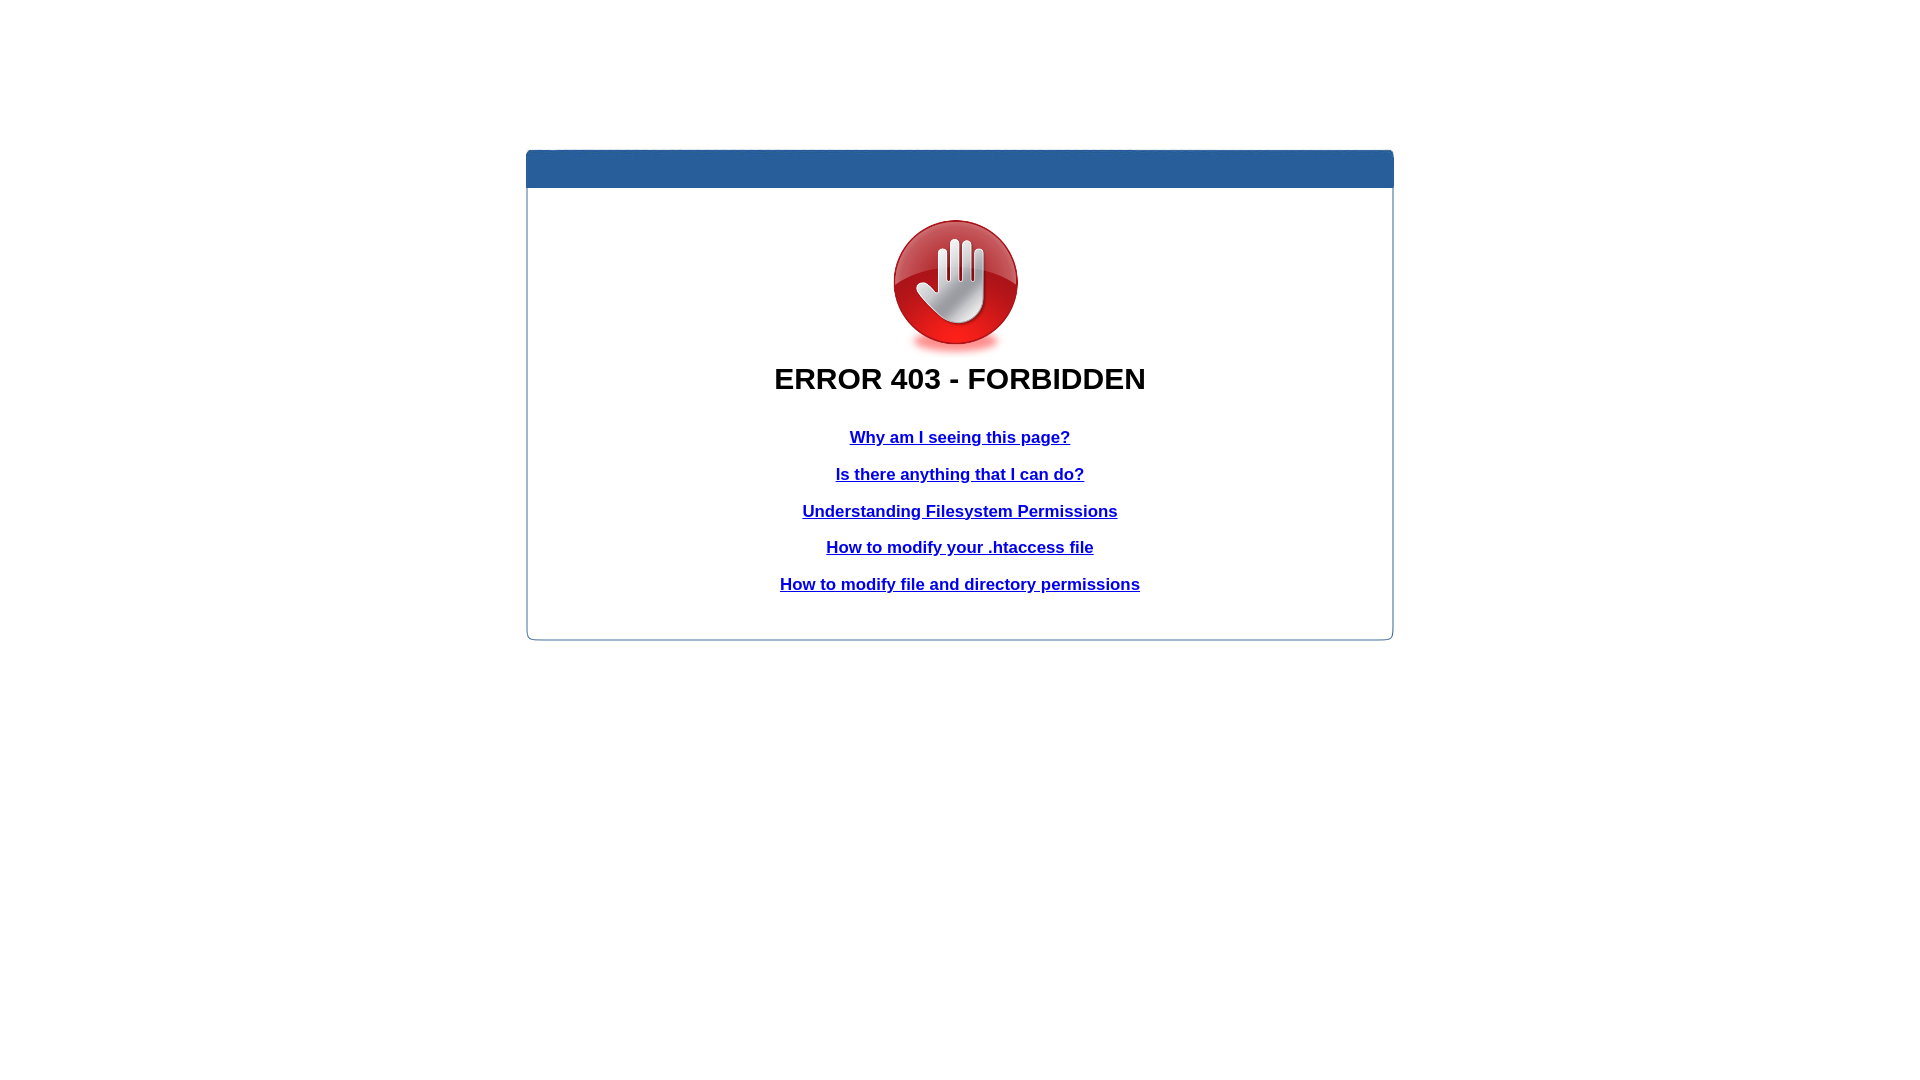  What do you see at coordinates (960, 437) in the screenshot?
I see `Why am I seeing this page?` at bounding box center [960, 437].